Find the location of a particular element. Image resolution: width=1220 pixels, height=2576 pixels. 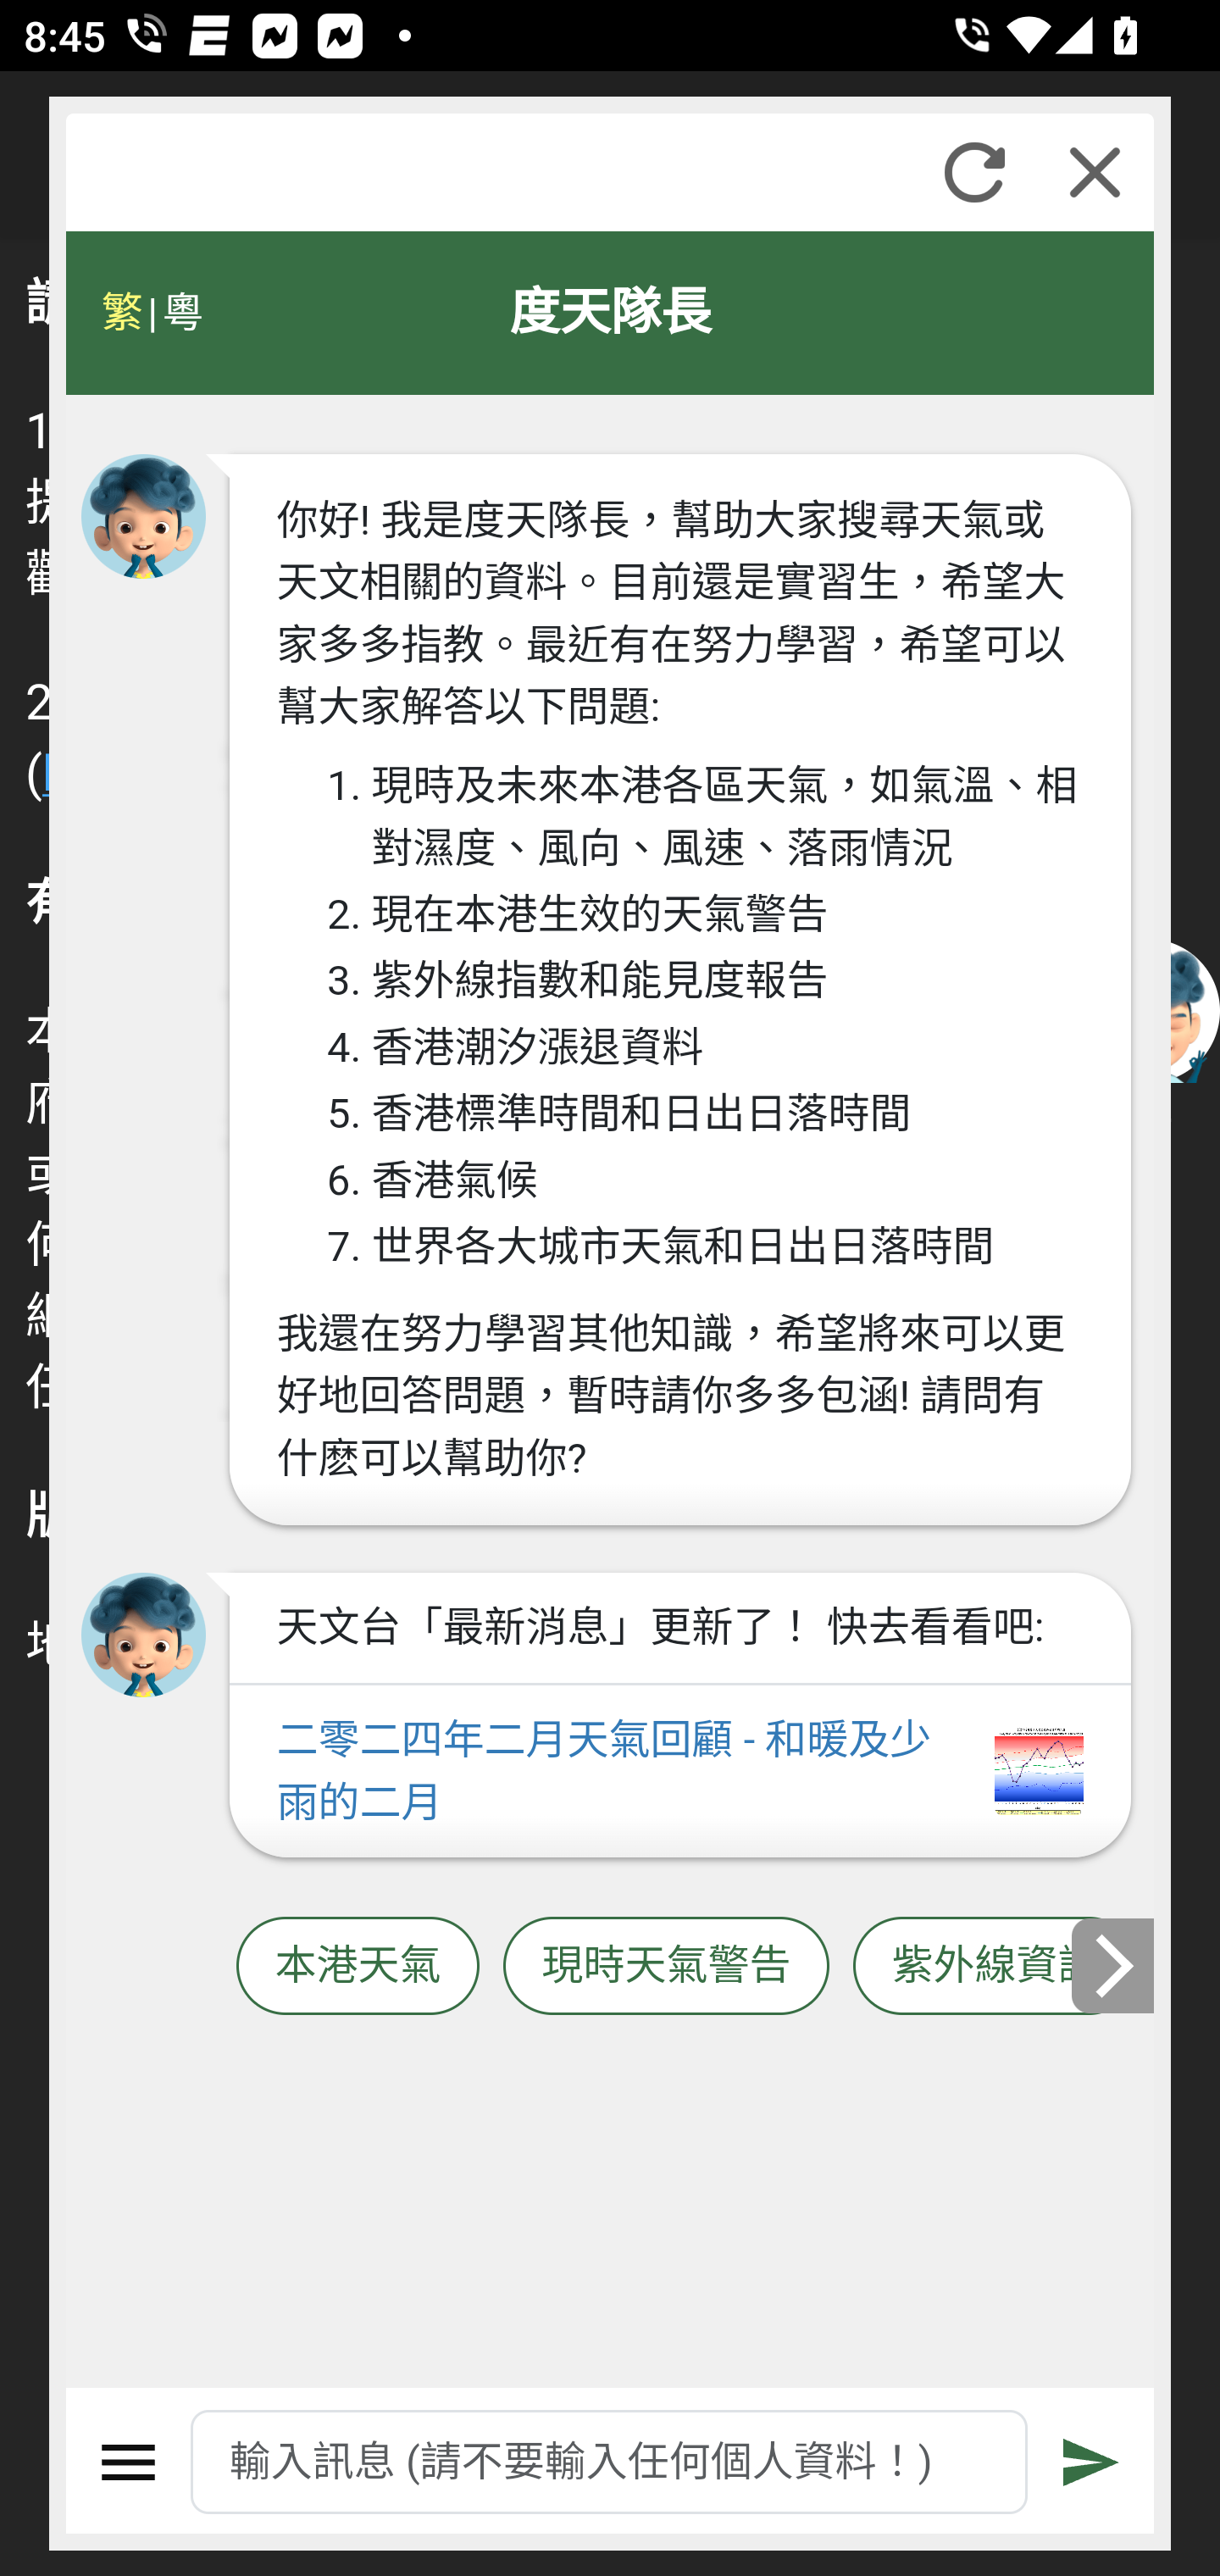

關閉 is located at coordinates (1095, 172).